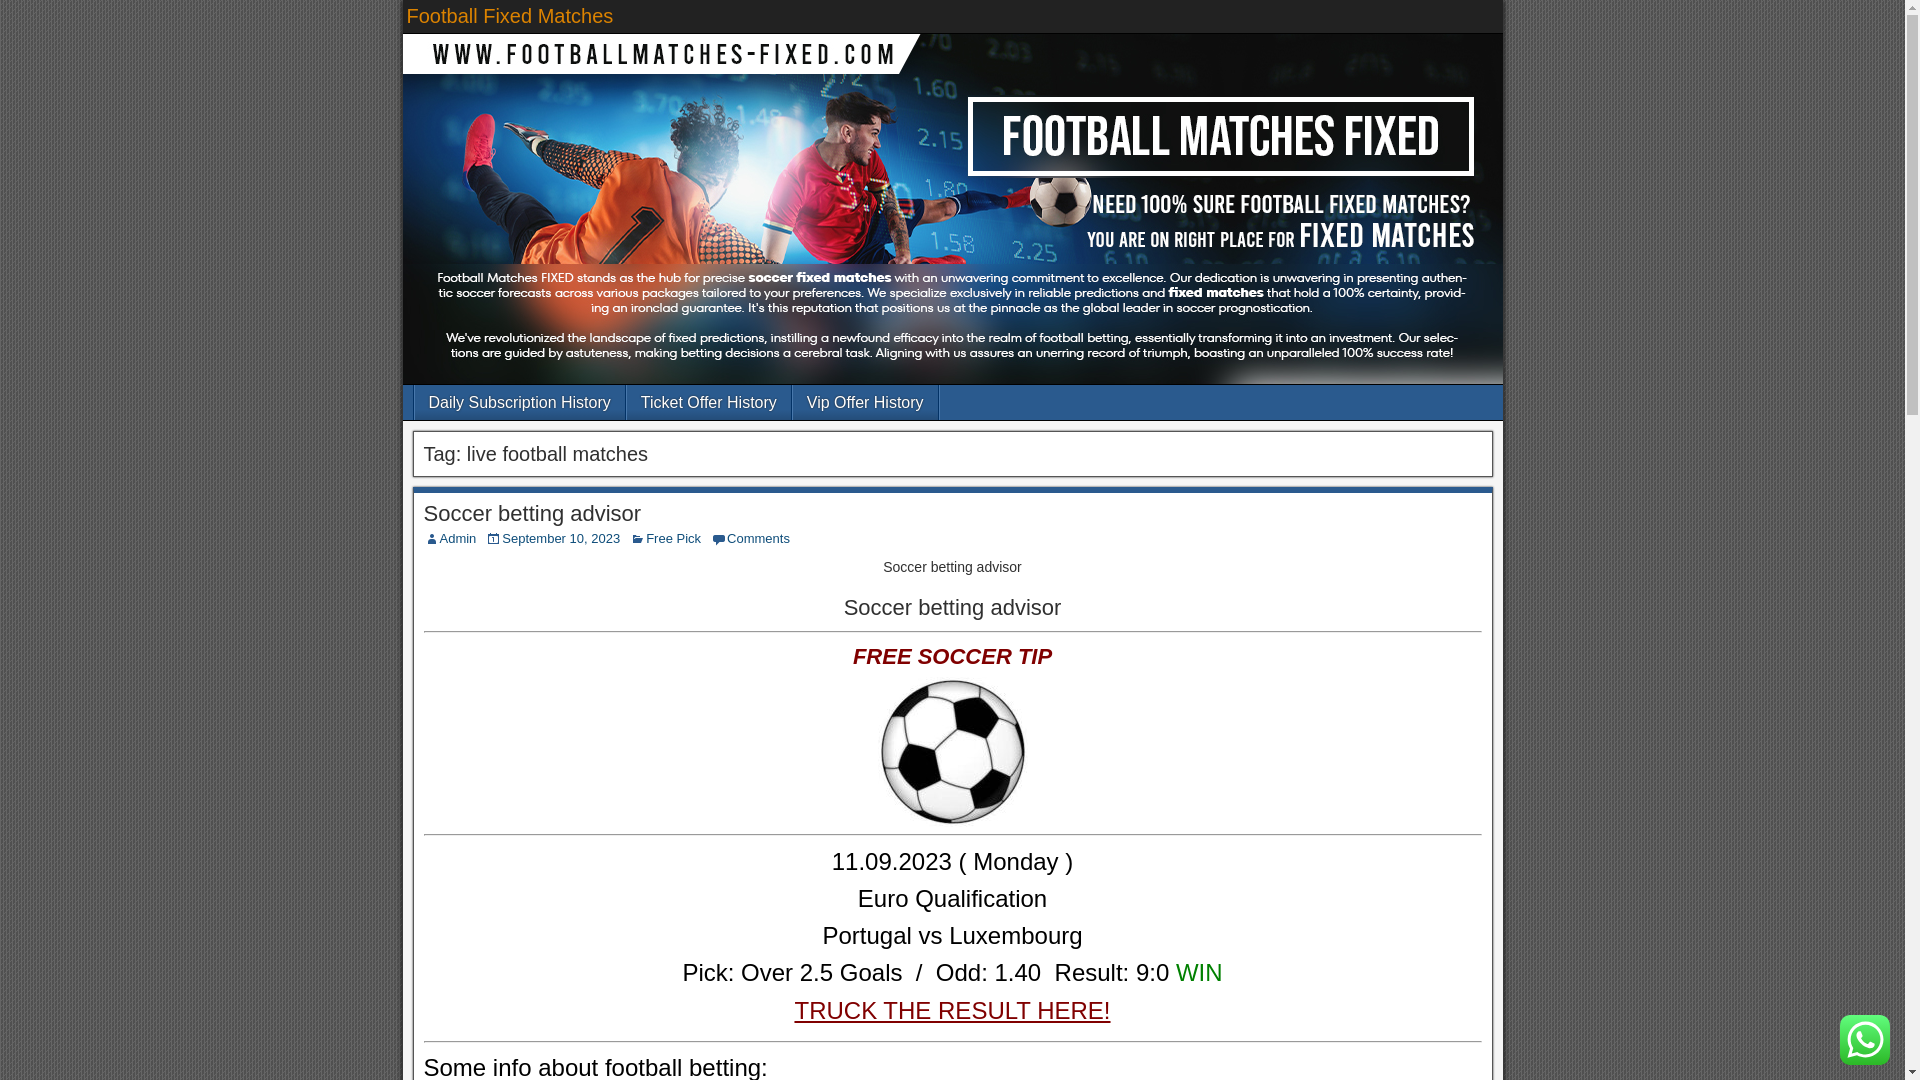 The image size is (1920, 1080). What do you see at coordinates (758, 538) in the screenshot?
I see `Comments` at bounding box center [758, 538].